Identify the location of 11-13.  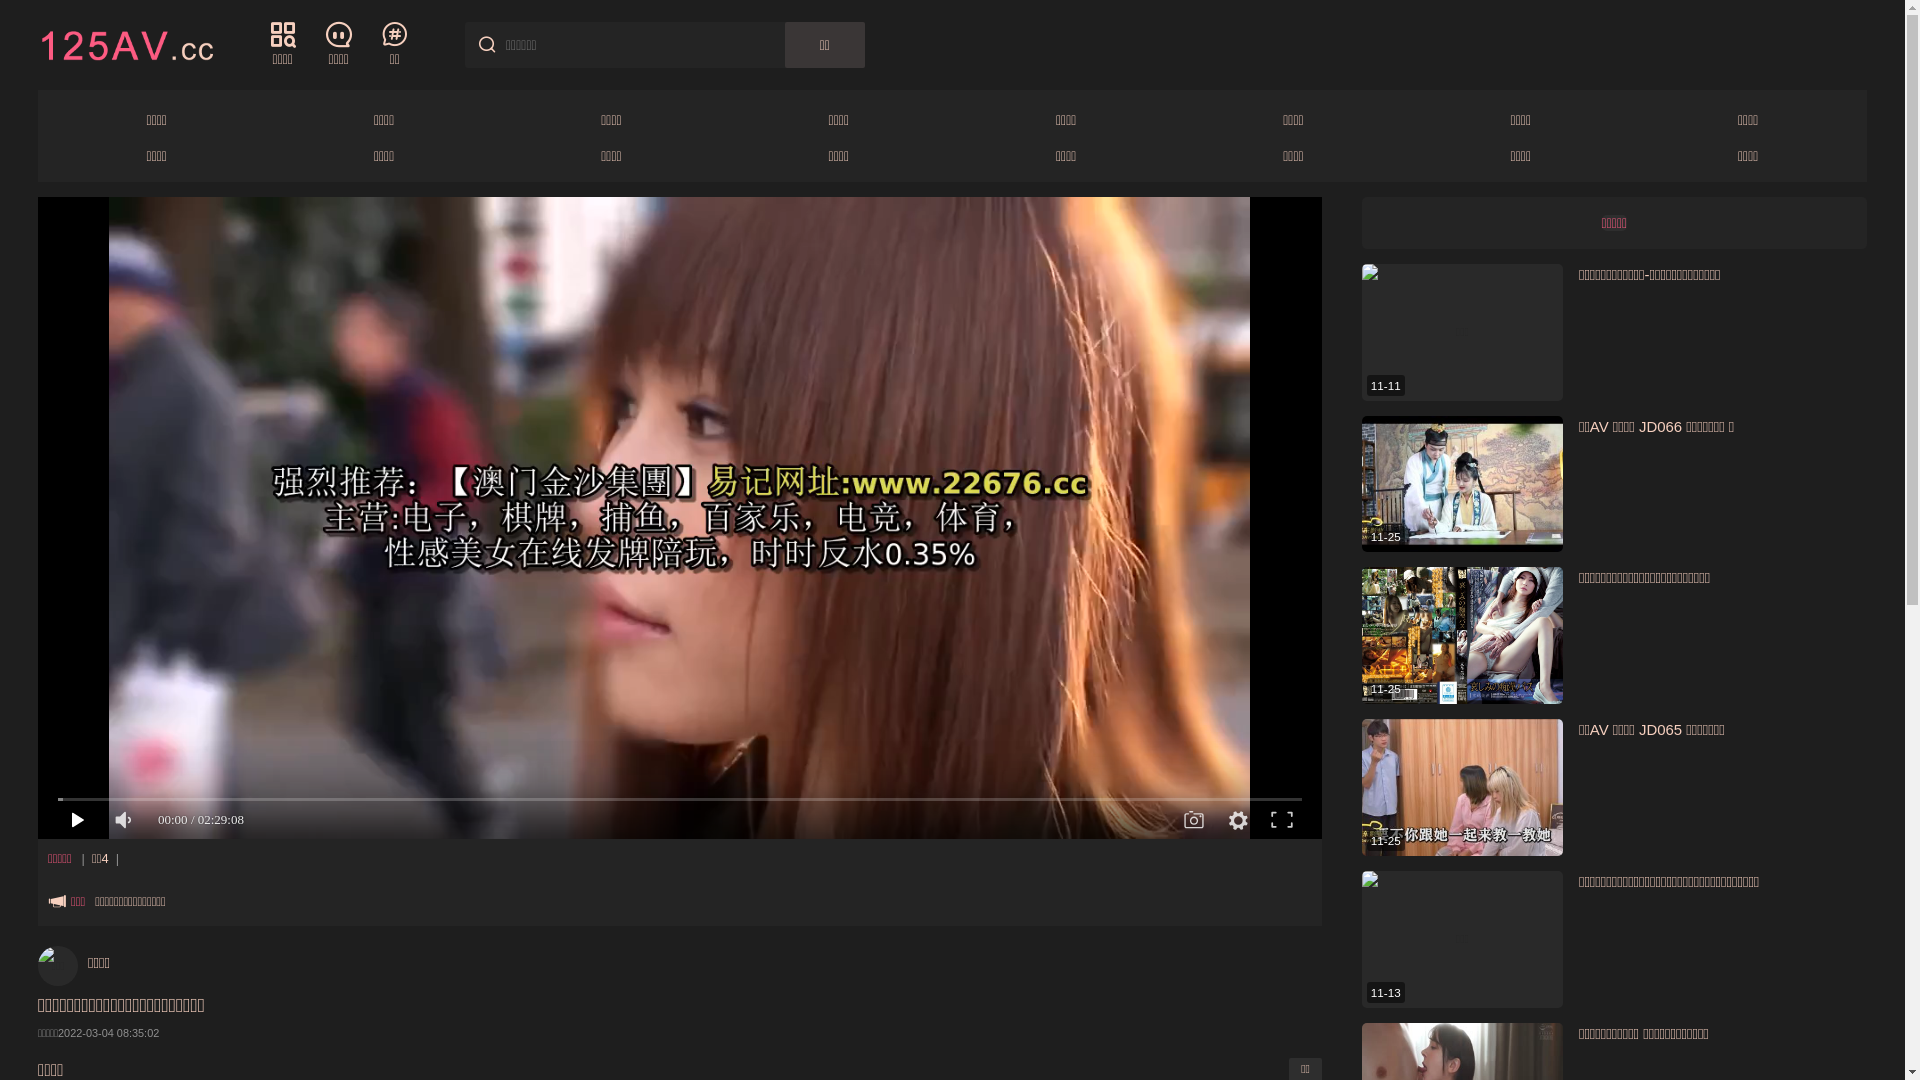
(1462, 940).